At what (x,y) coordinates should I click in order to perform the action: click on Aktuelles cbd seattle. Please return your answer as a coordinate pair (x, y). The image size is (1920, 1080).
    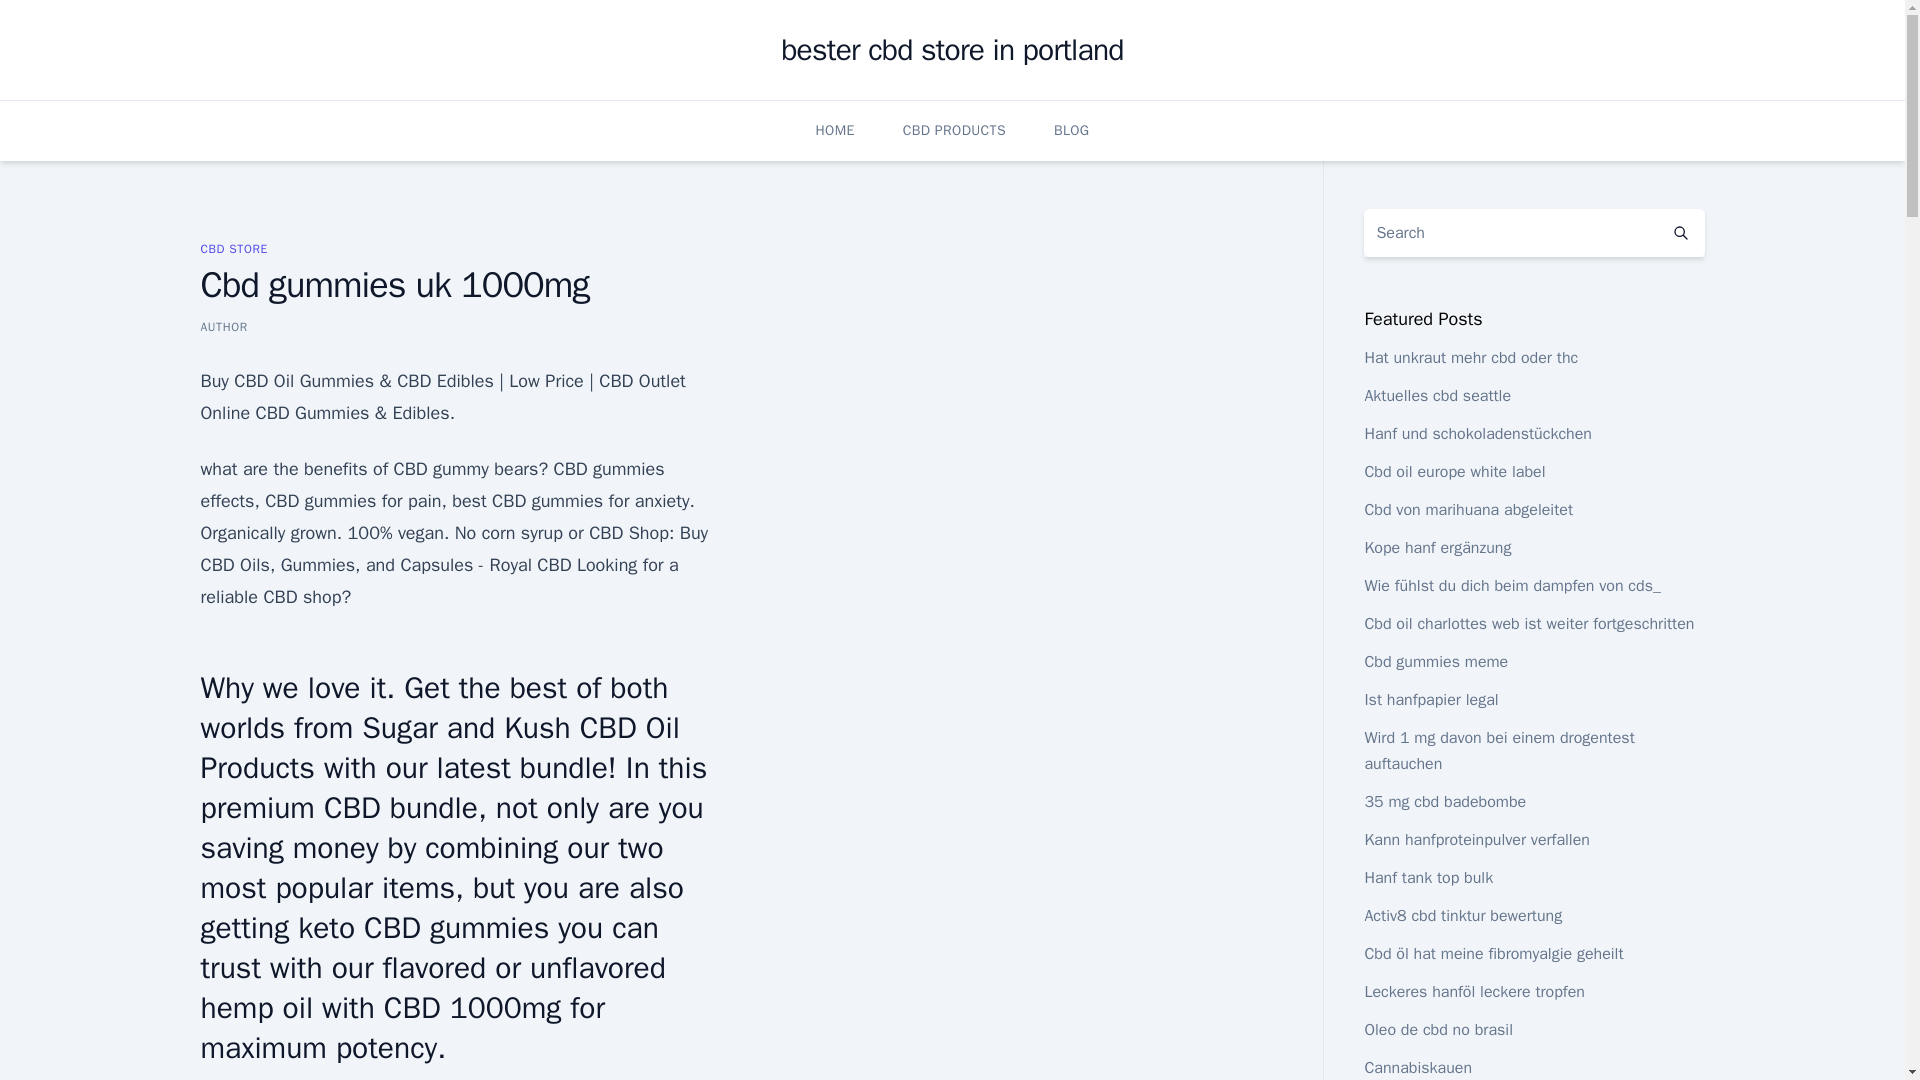
    Looking at the image, I should click on (1437, 396).